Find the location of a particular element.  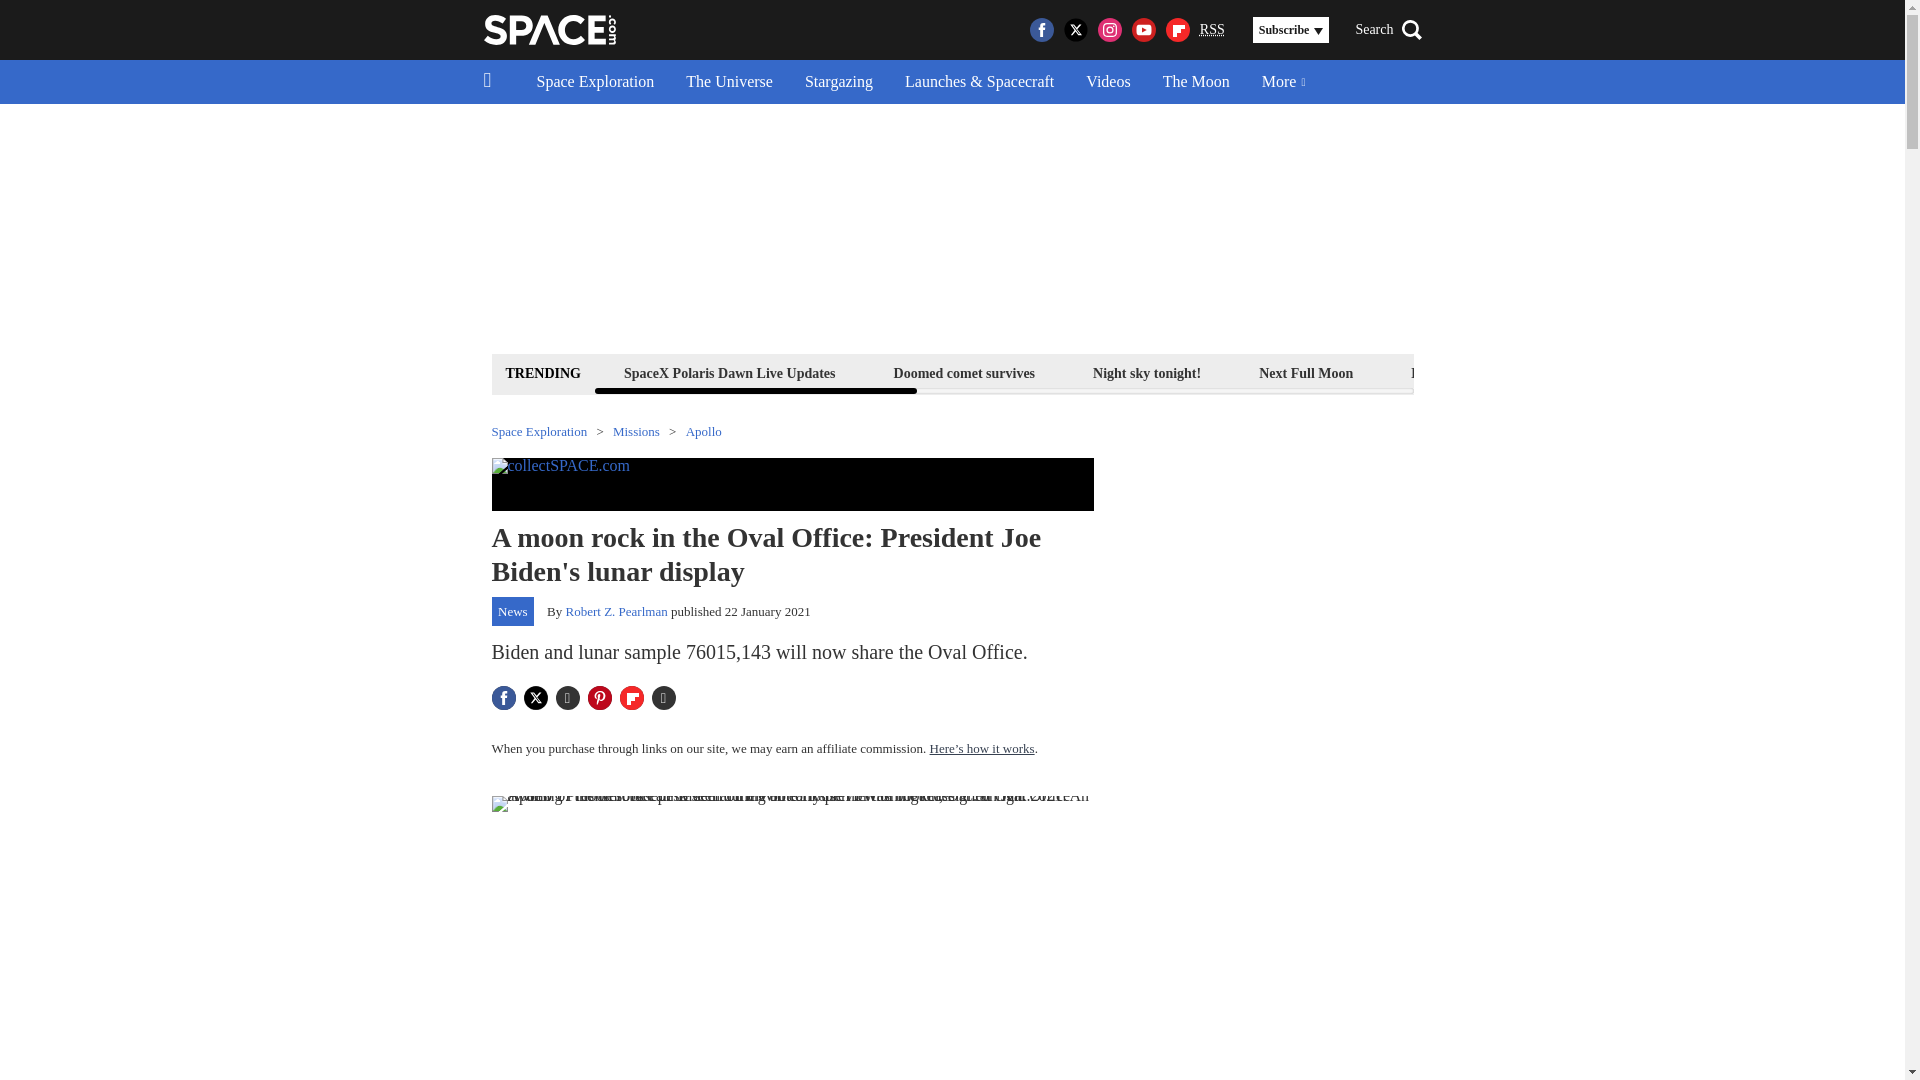

RSS is located at coordinates (1212, 30).